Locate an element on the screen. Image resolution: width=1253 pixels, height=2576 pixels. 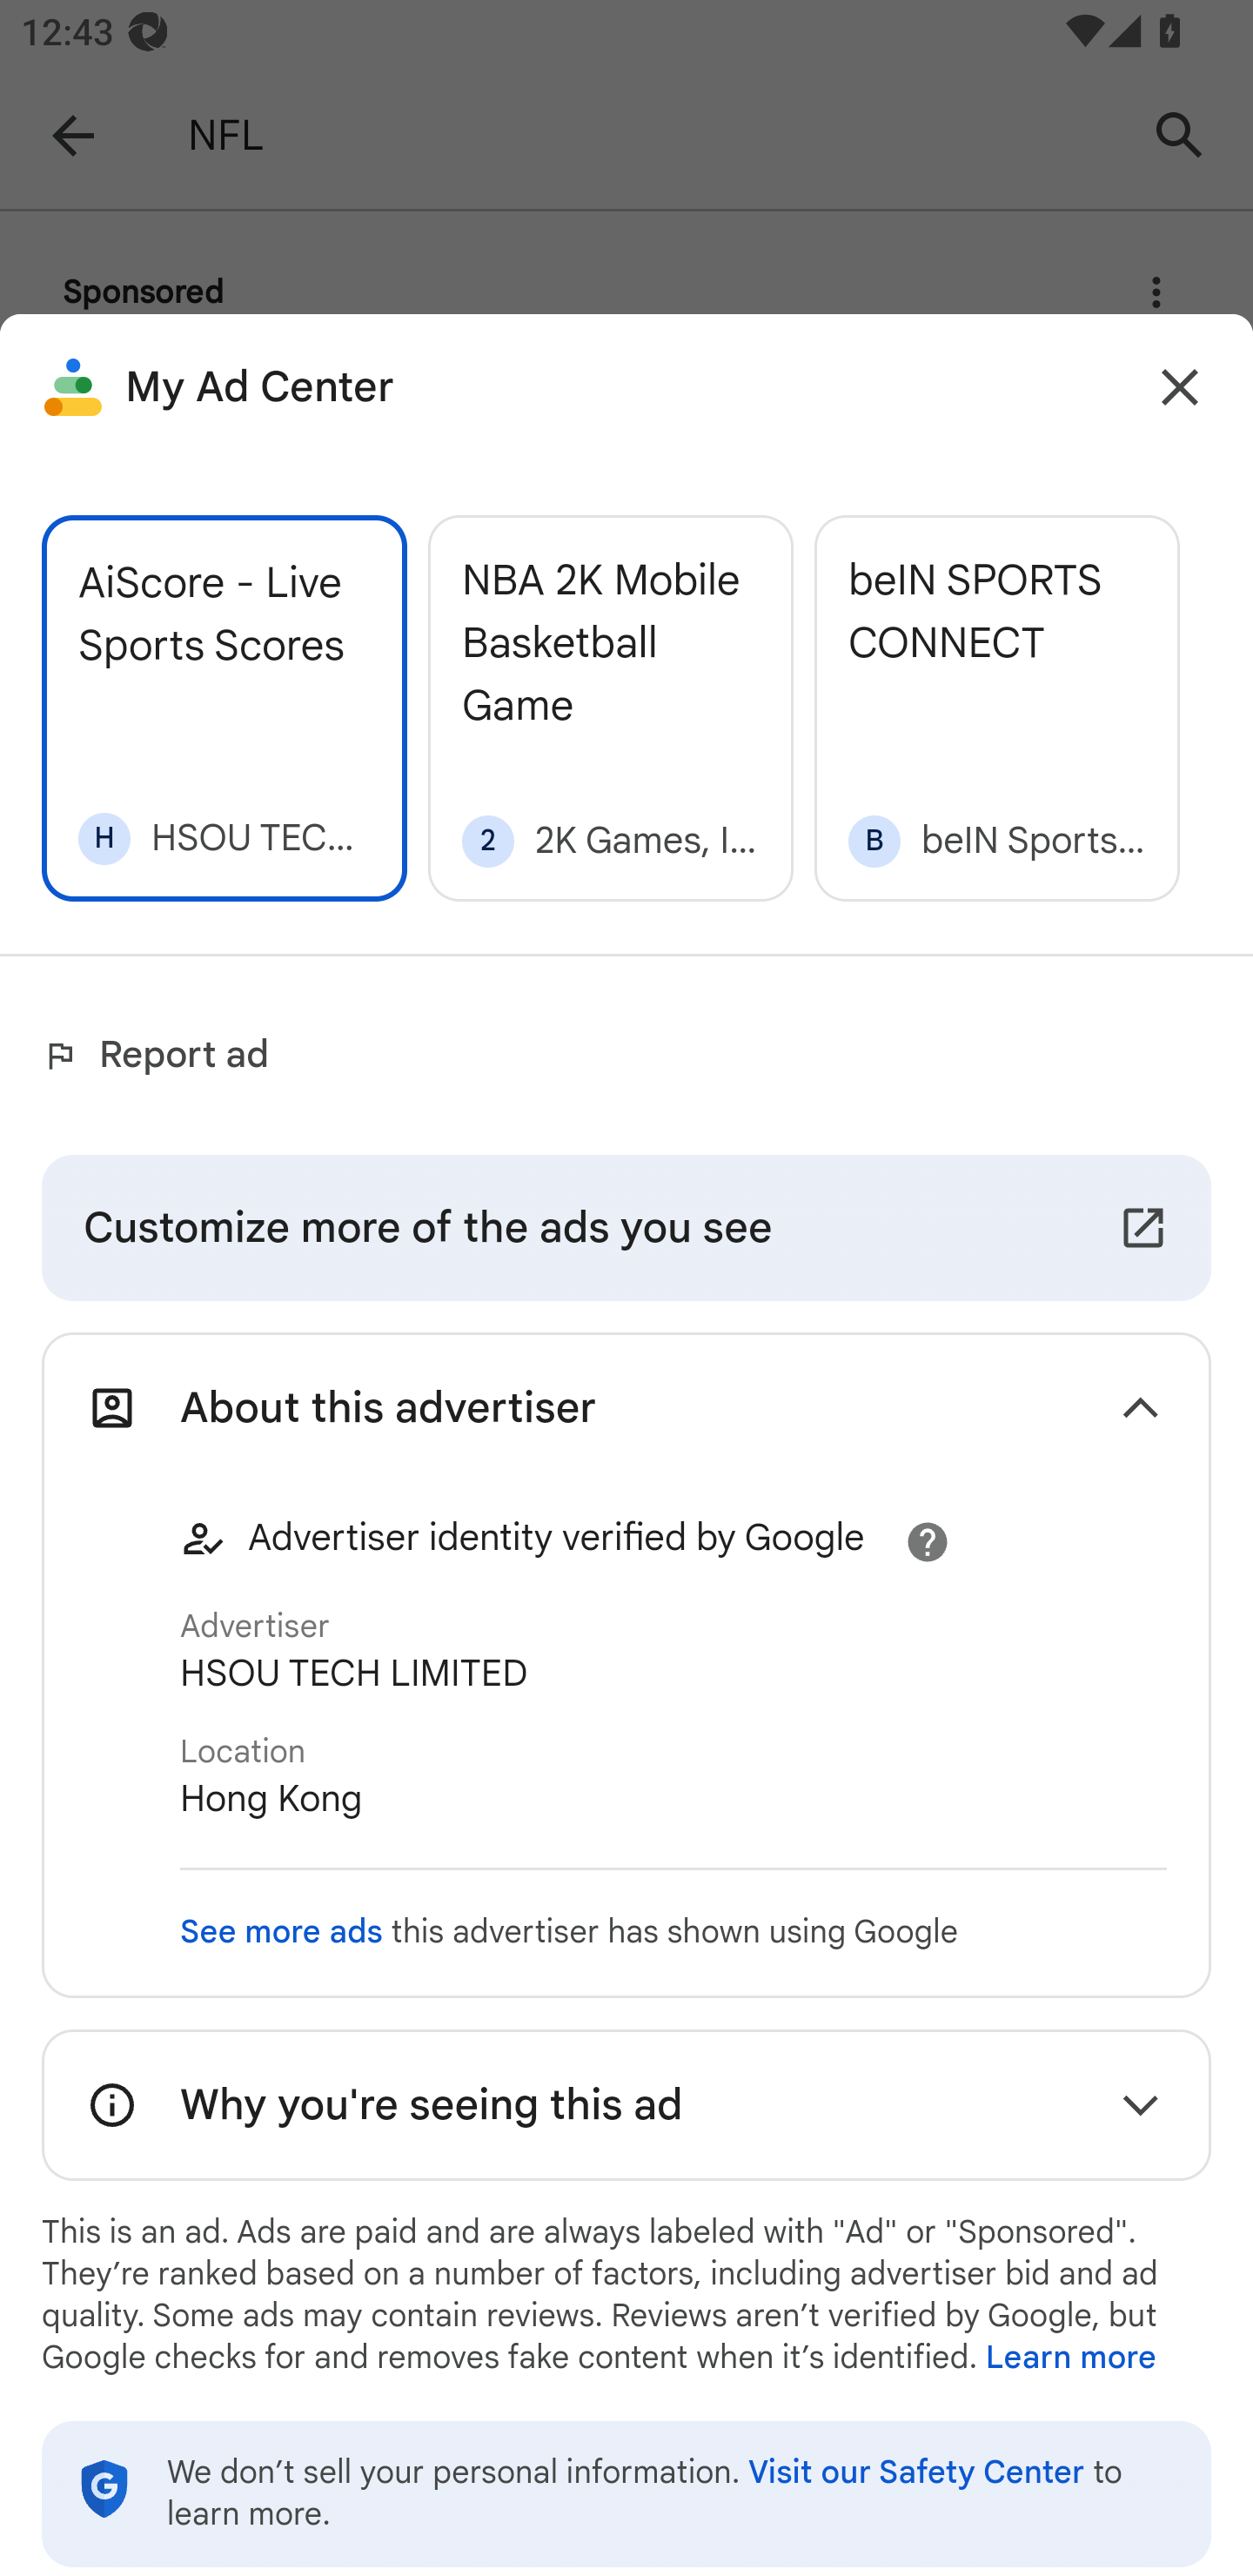
About this advertiser is located at coordinates (626, 1407).